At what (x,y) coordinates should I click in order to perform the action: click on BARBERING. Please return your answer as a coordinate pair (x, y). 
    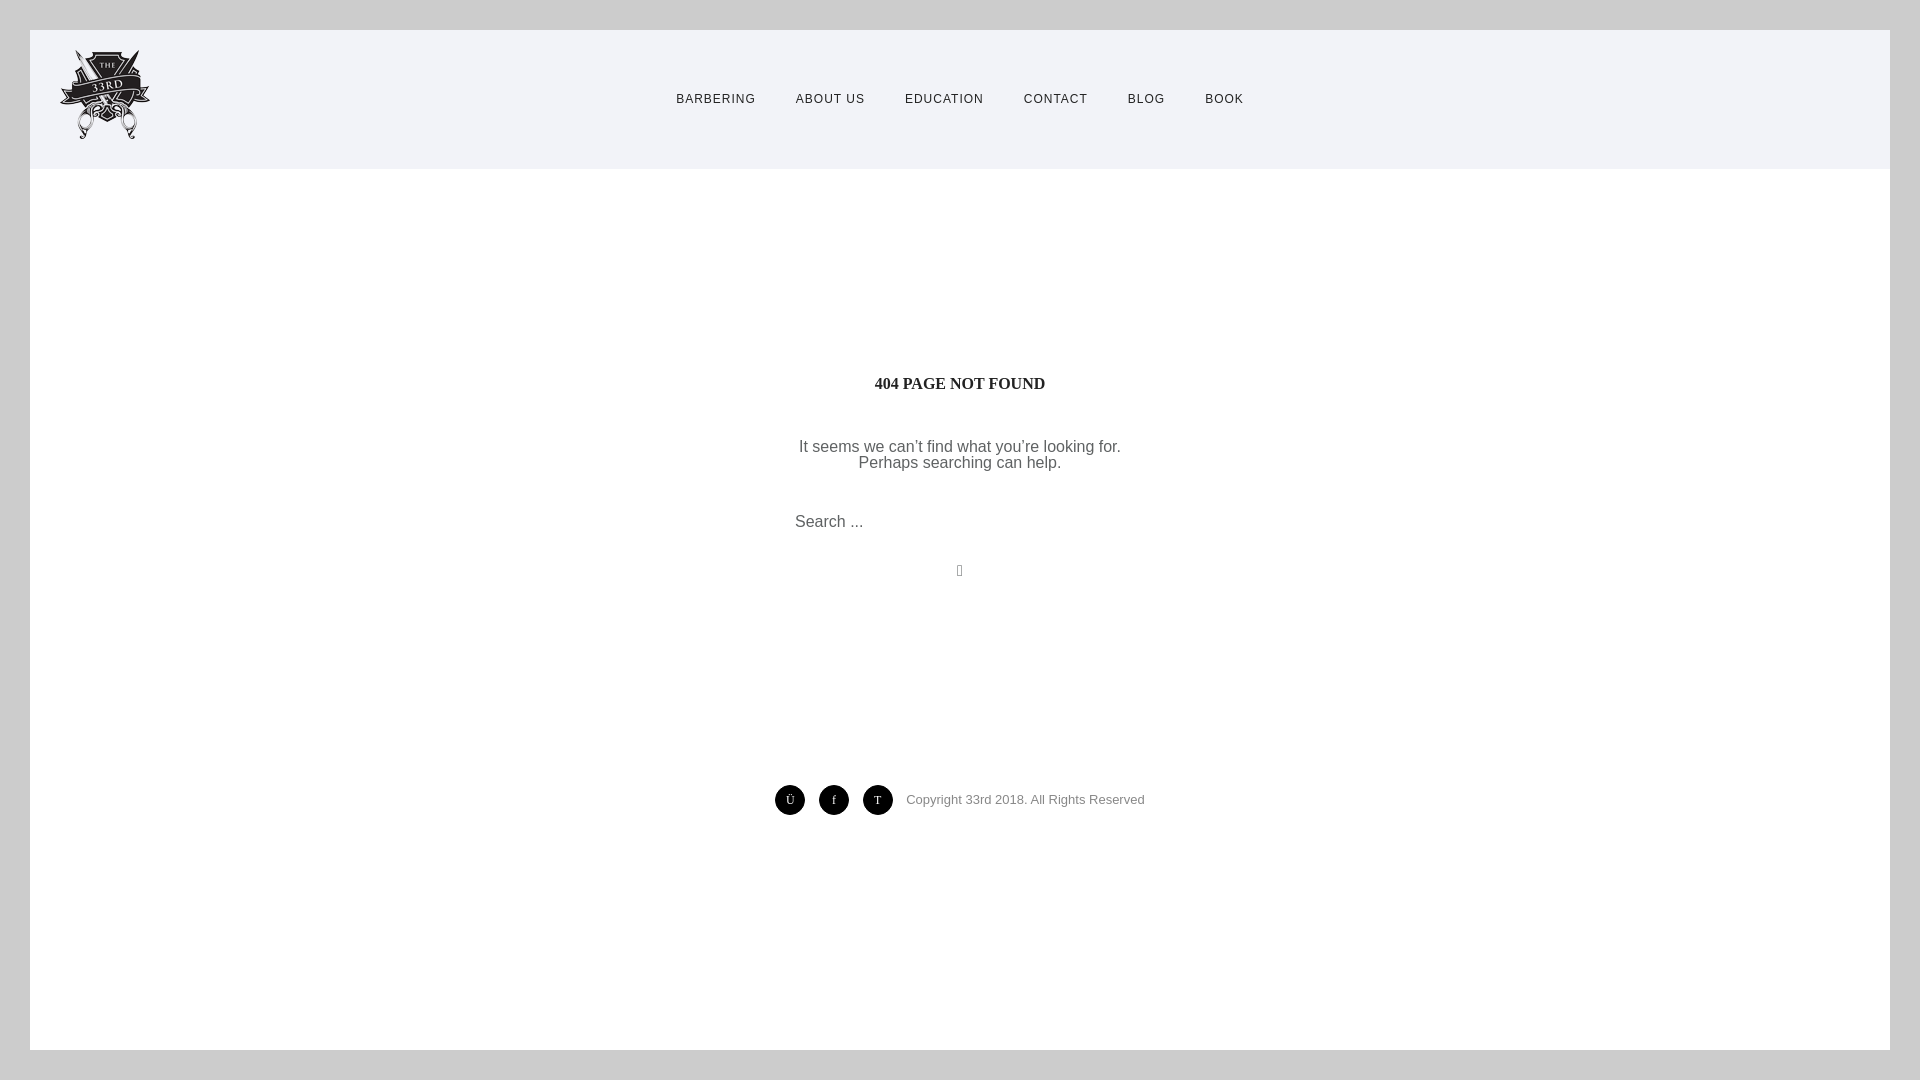
    Looking at the image, I should click on (725, 98).